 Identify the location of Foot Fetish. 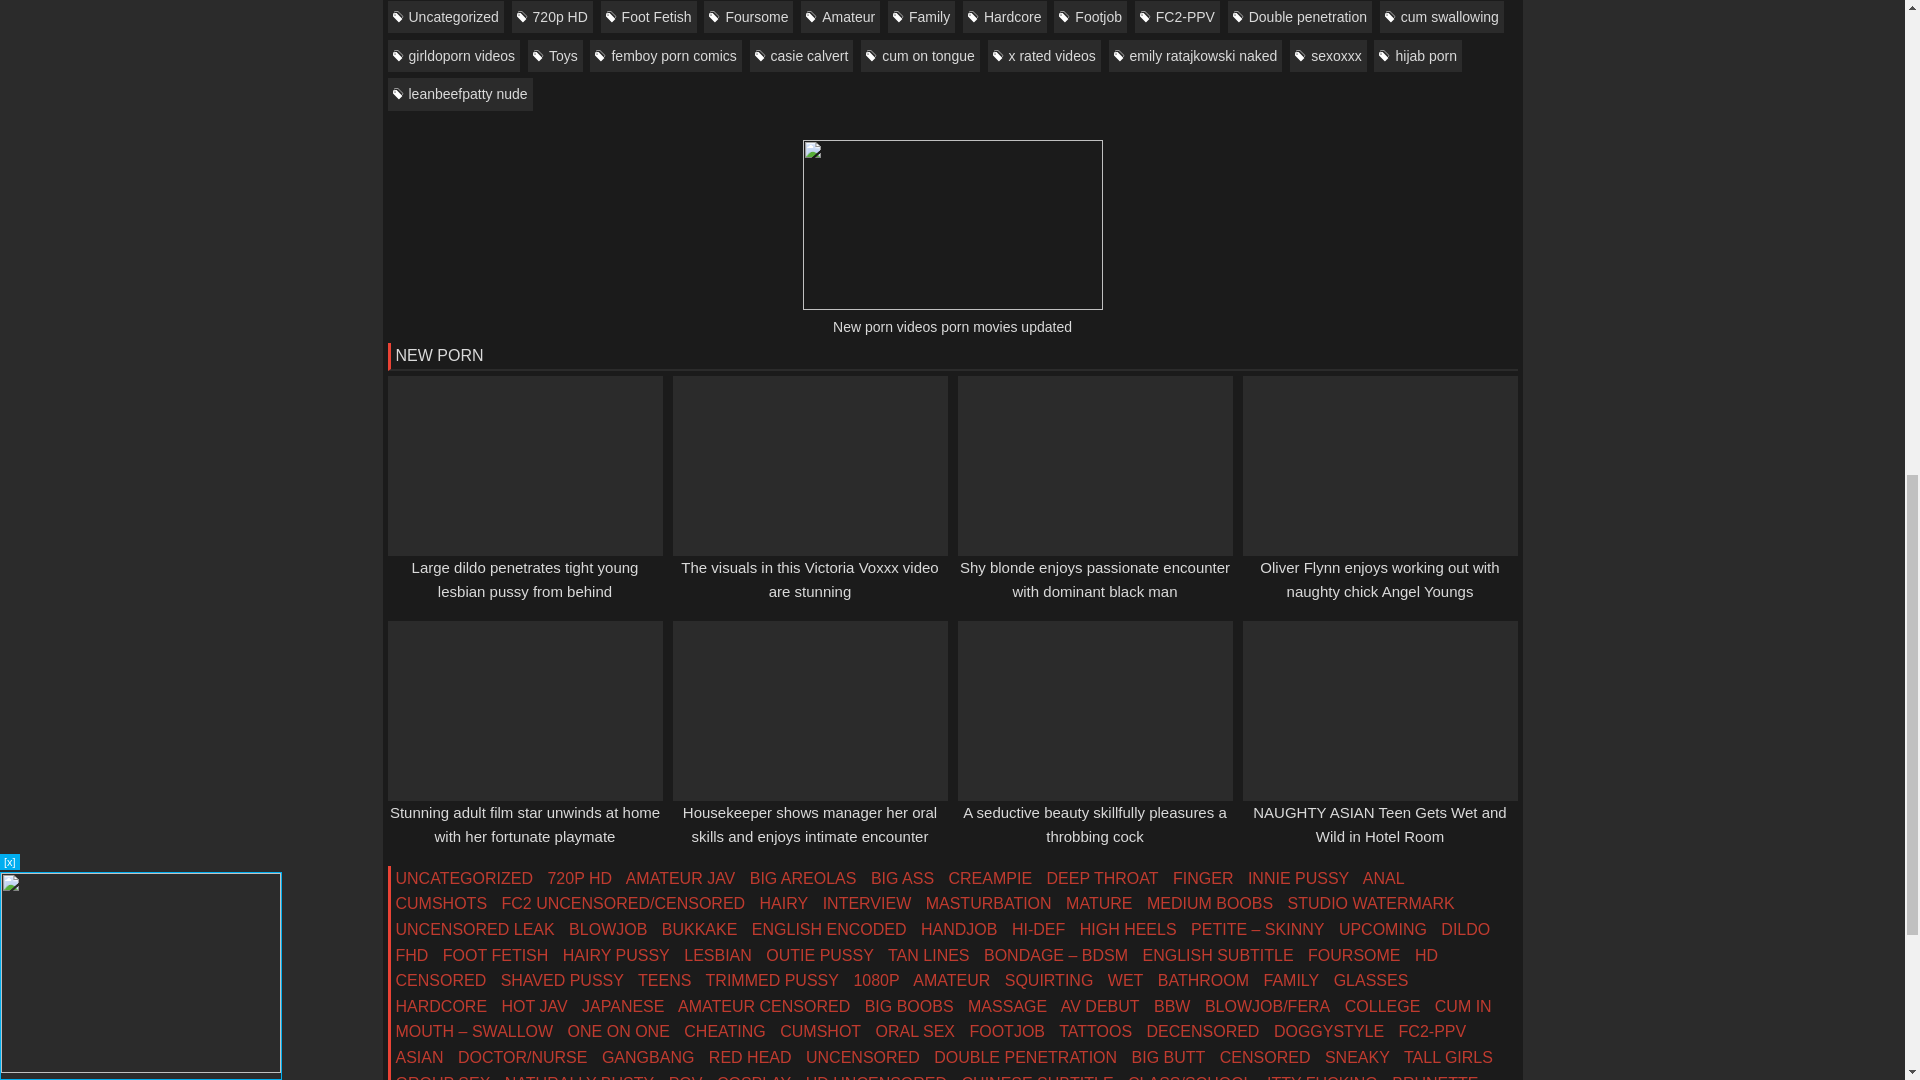
(648, 17).